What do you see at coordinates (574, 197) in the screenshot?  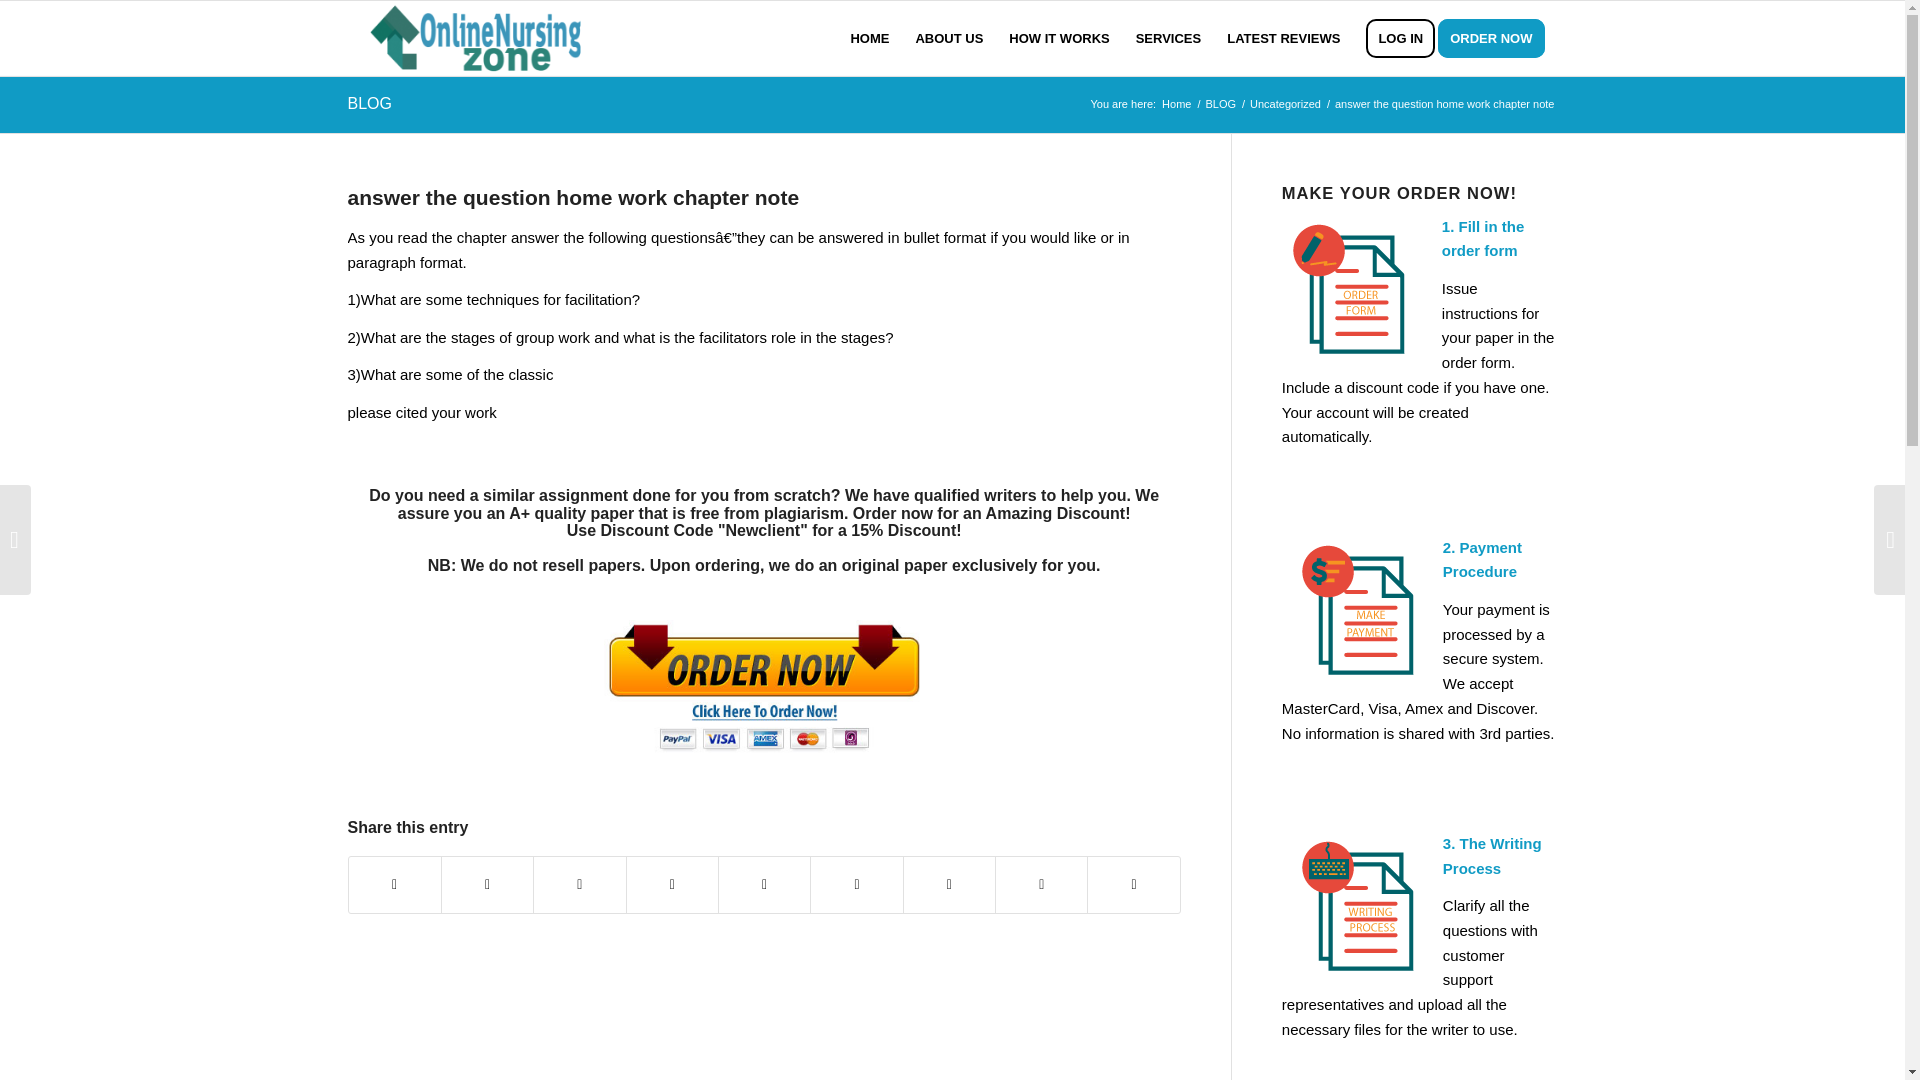 I see `Permanent Link: answer the question home work chapter note` at bounding box center [574, 197].